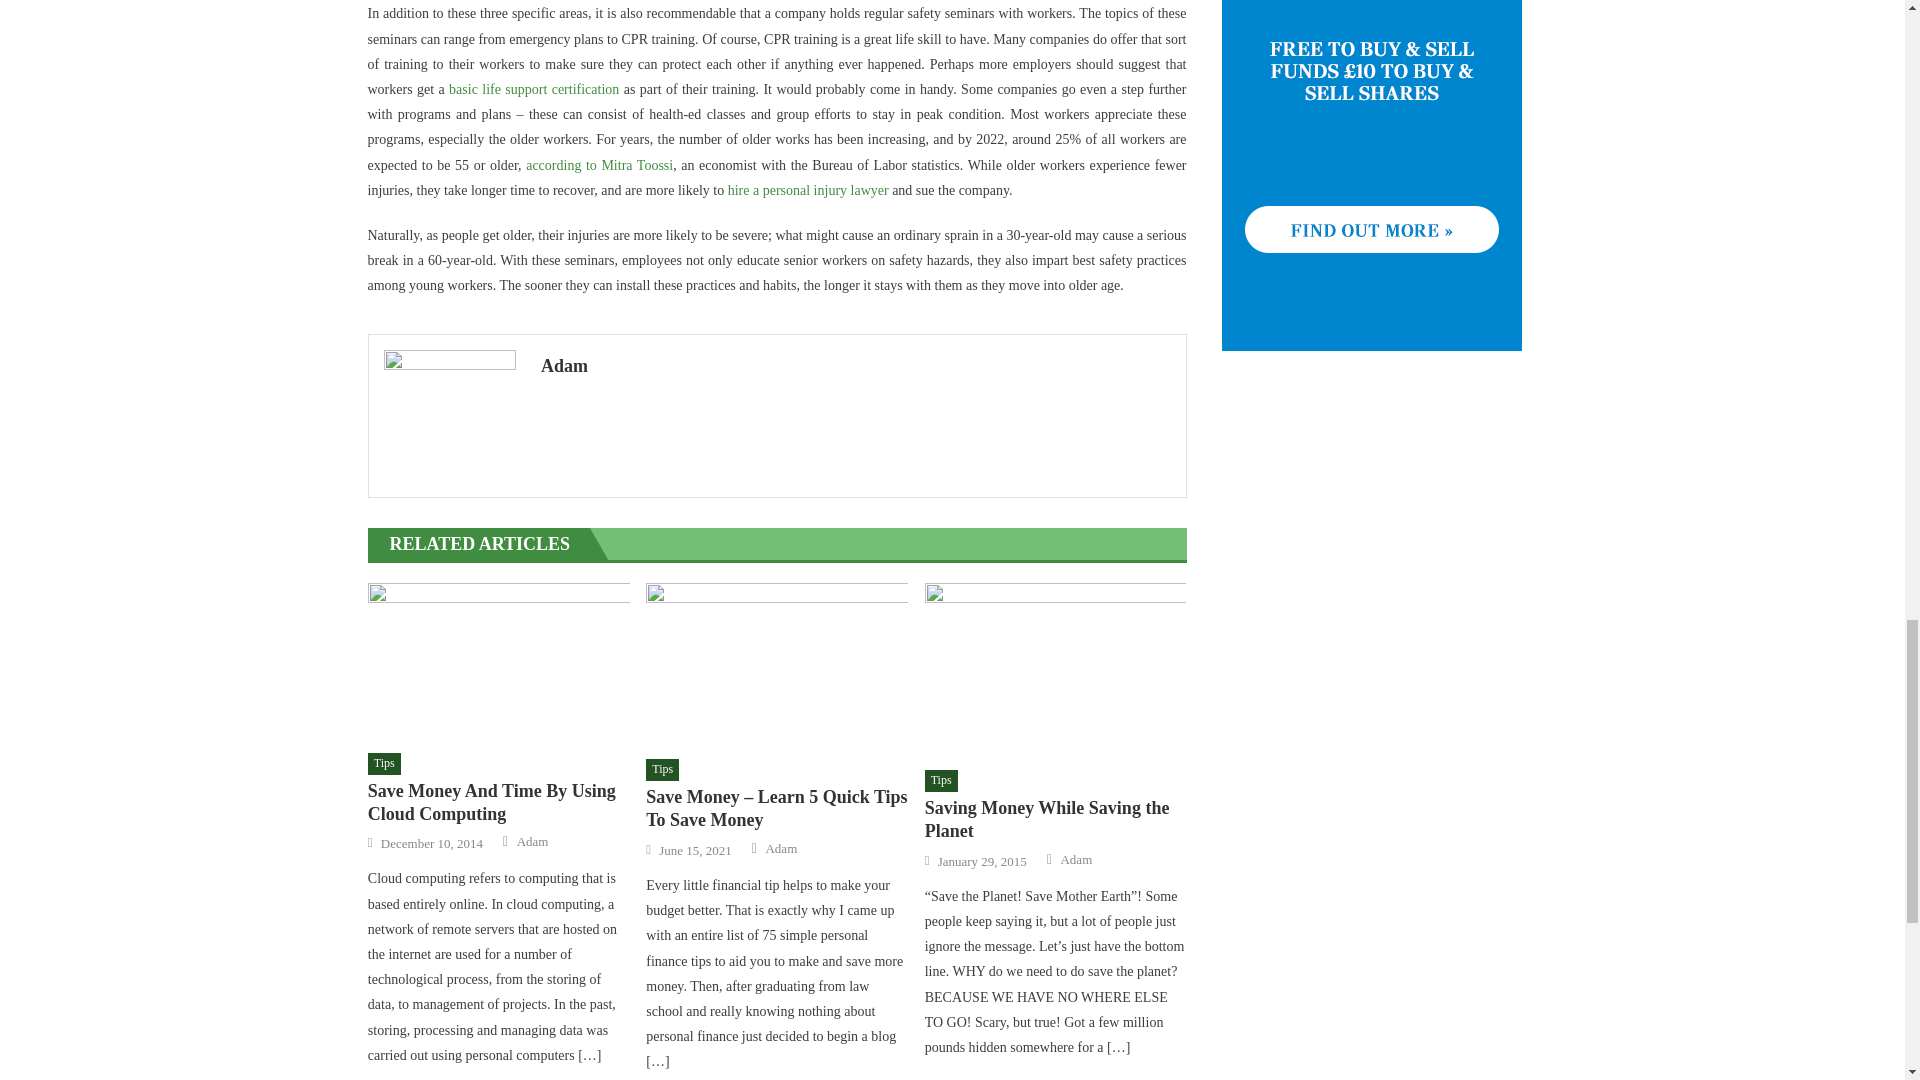 The image size is (1920, 1080). I want to click on Adam, so click(1076, 860).